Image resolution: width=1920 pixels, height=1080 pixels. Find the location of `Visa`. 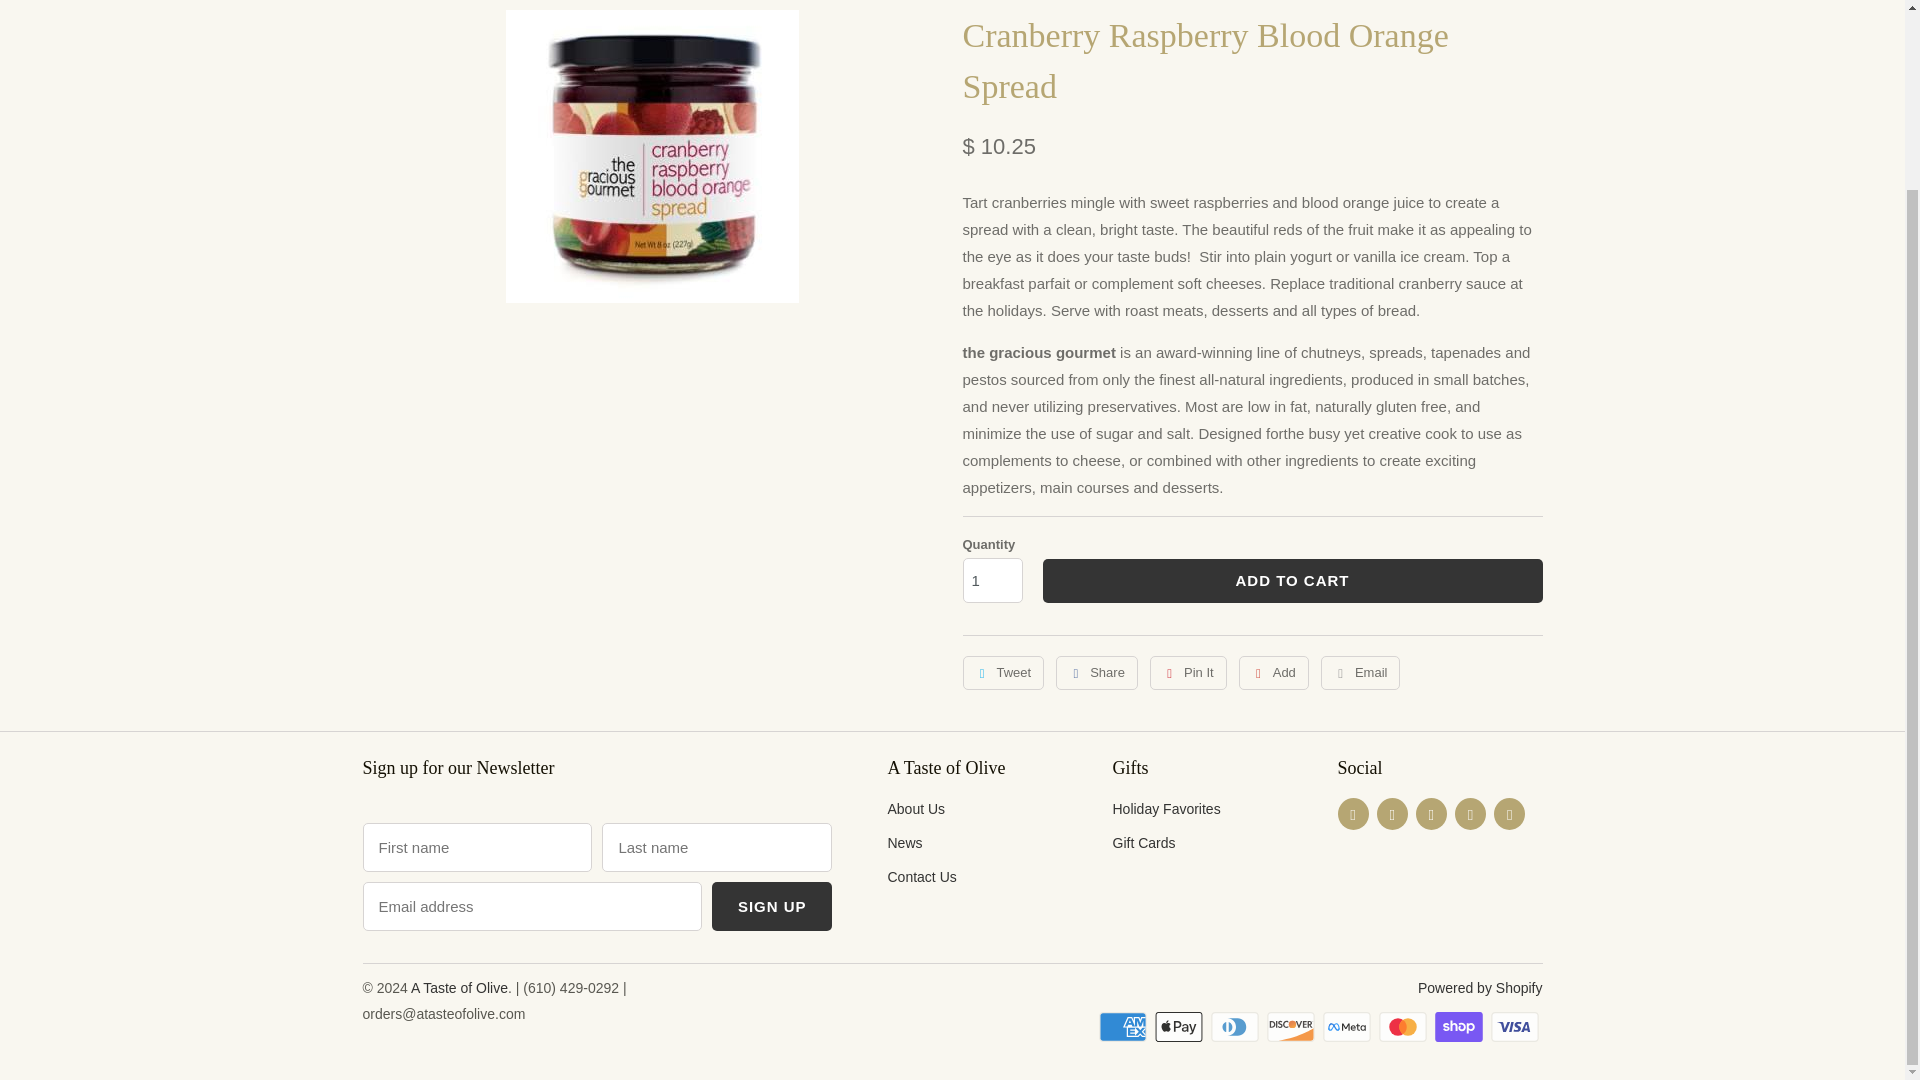

Visa is located at coordinates (1515, 1026).